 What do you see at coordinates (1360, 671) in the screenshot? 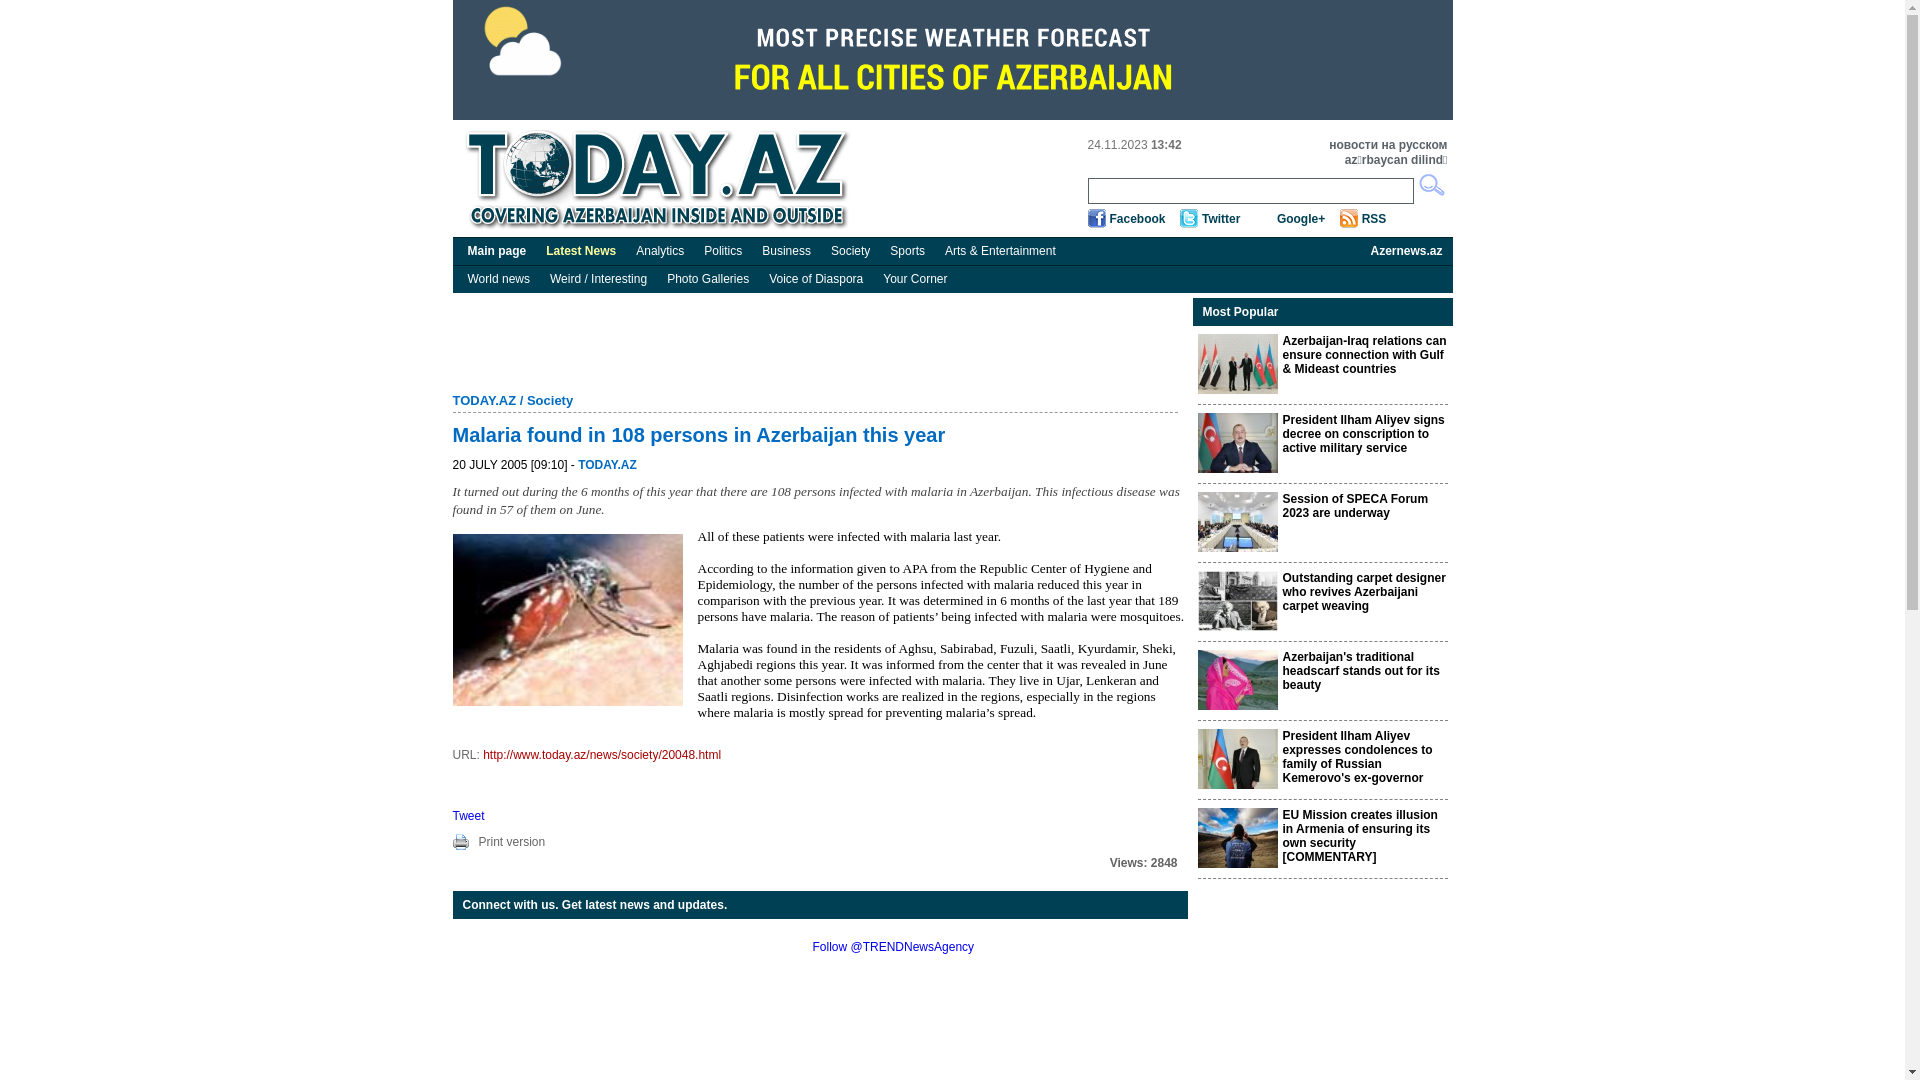
I see `Azerbaijan's traditional headscarf stands out for its beauty` at bounding box center [1360, 671].